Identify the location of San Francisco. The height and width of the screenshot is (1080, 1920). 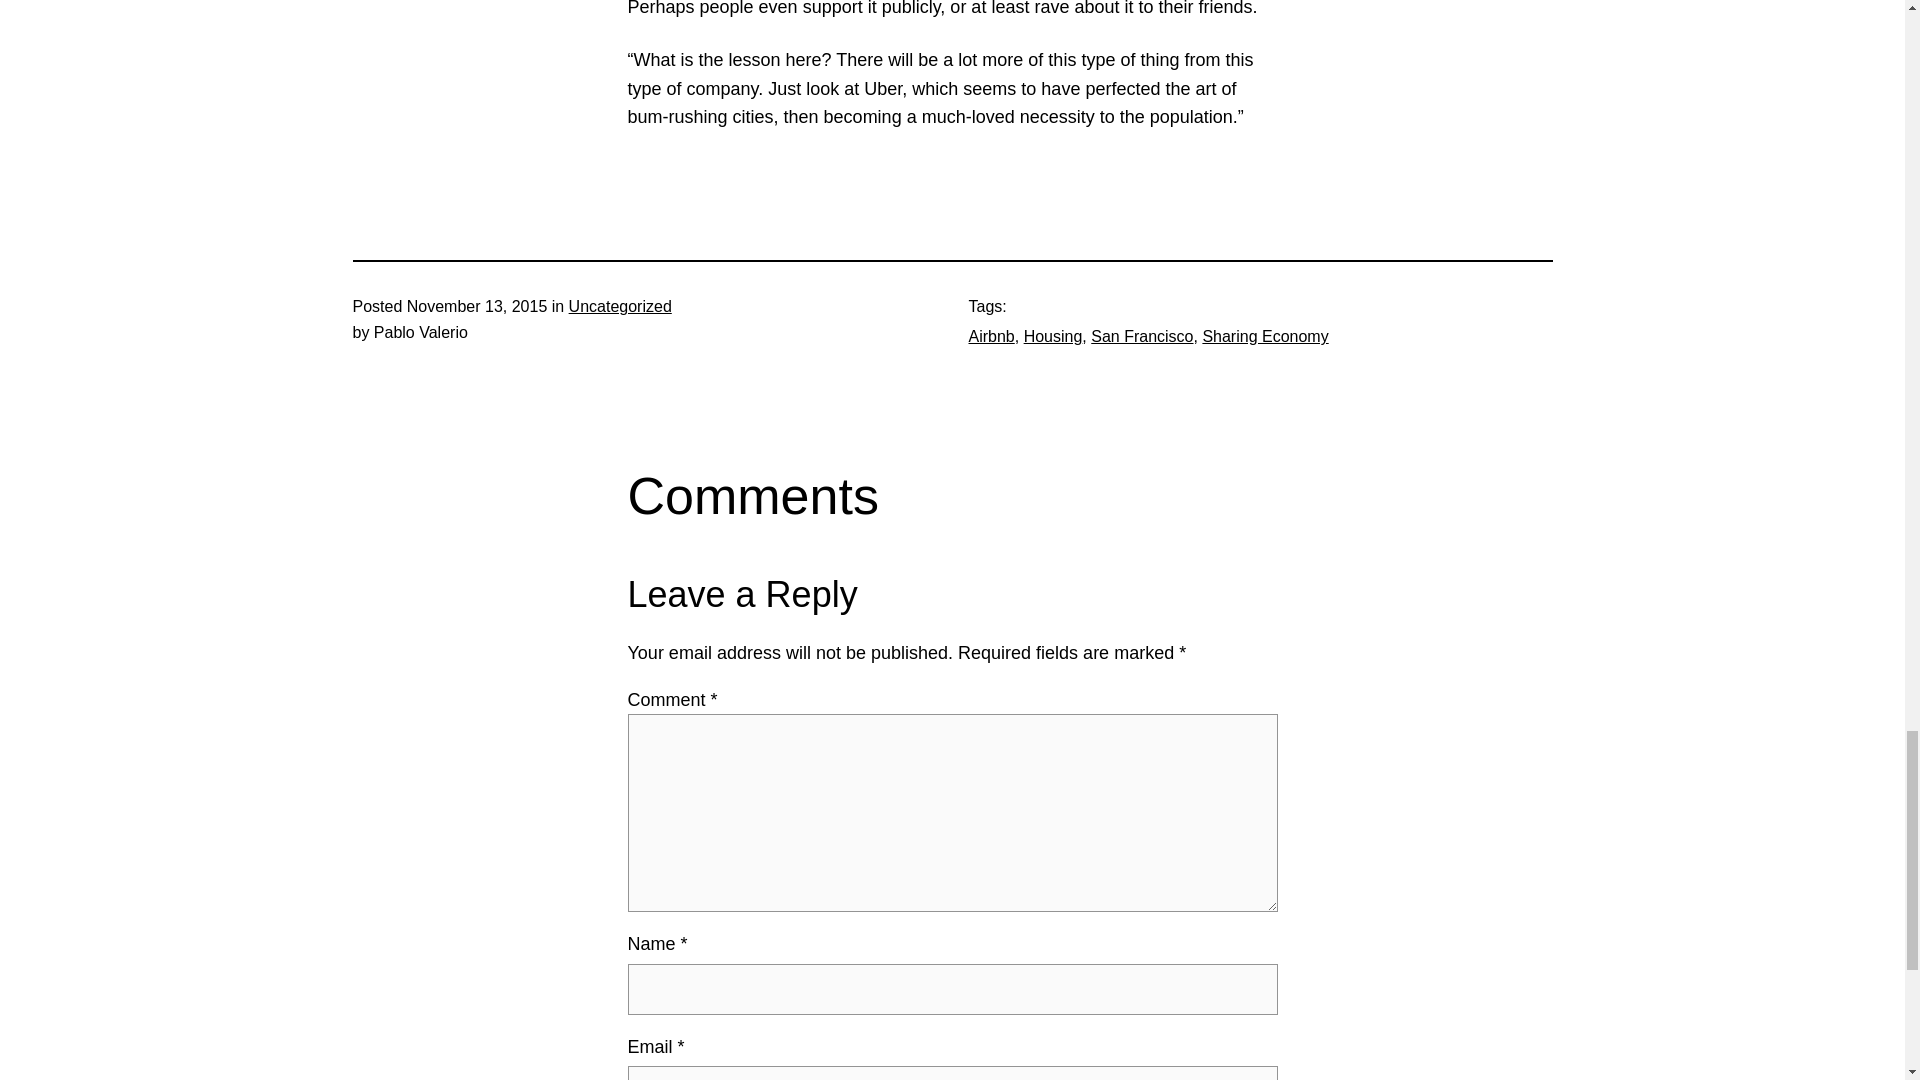
(1141, 336).